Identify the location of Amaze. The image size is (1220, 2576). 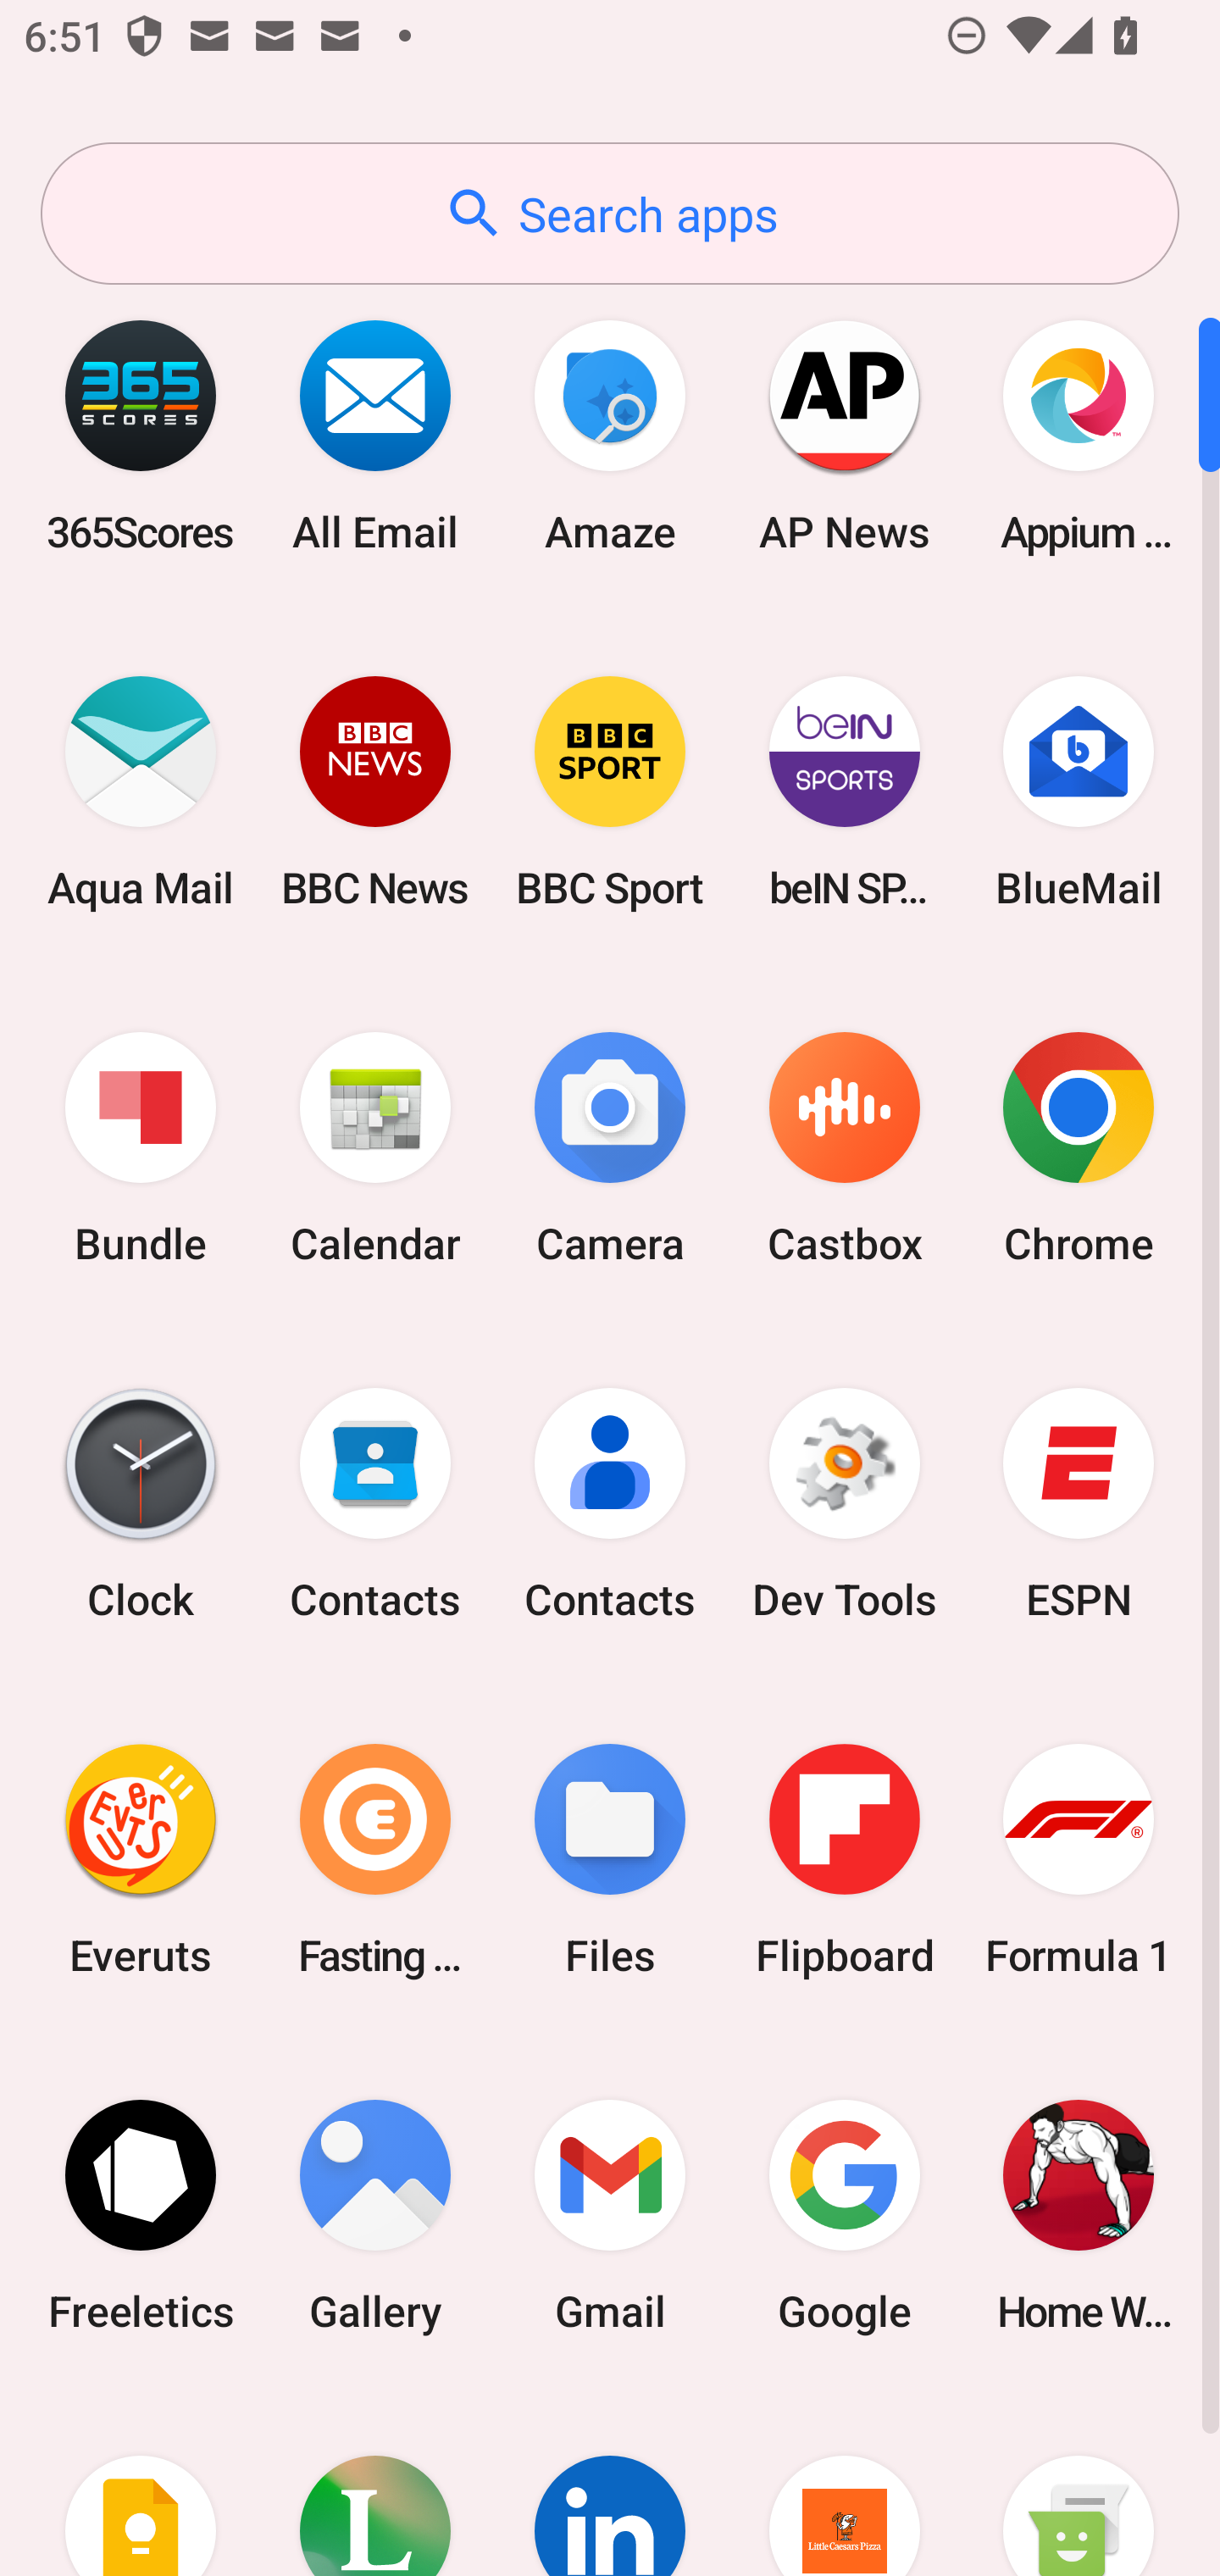
(610, 436).